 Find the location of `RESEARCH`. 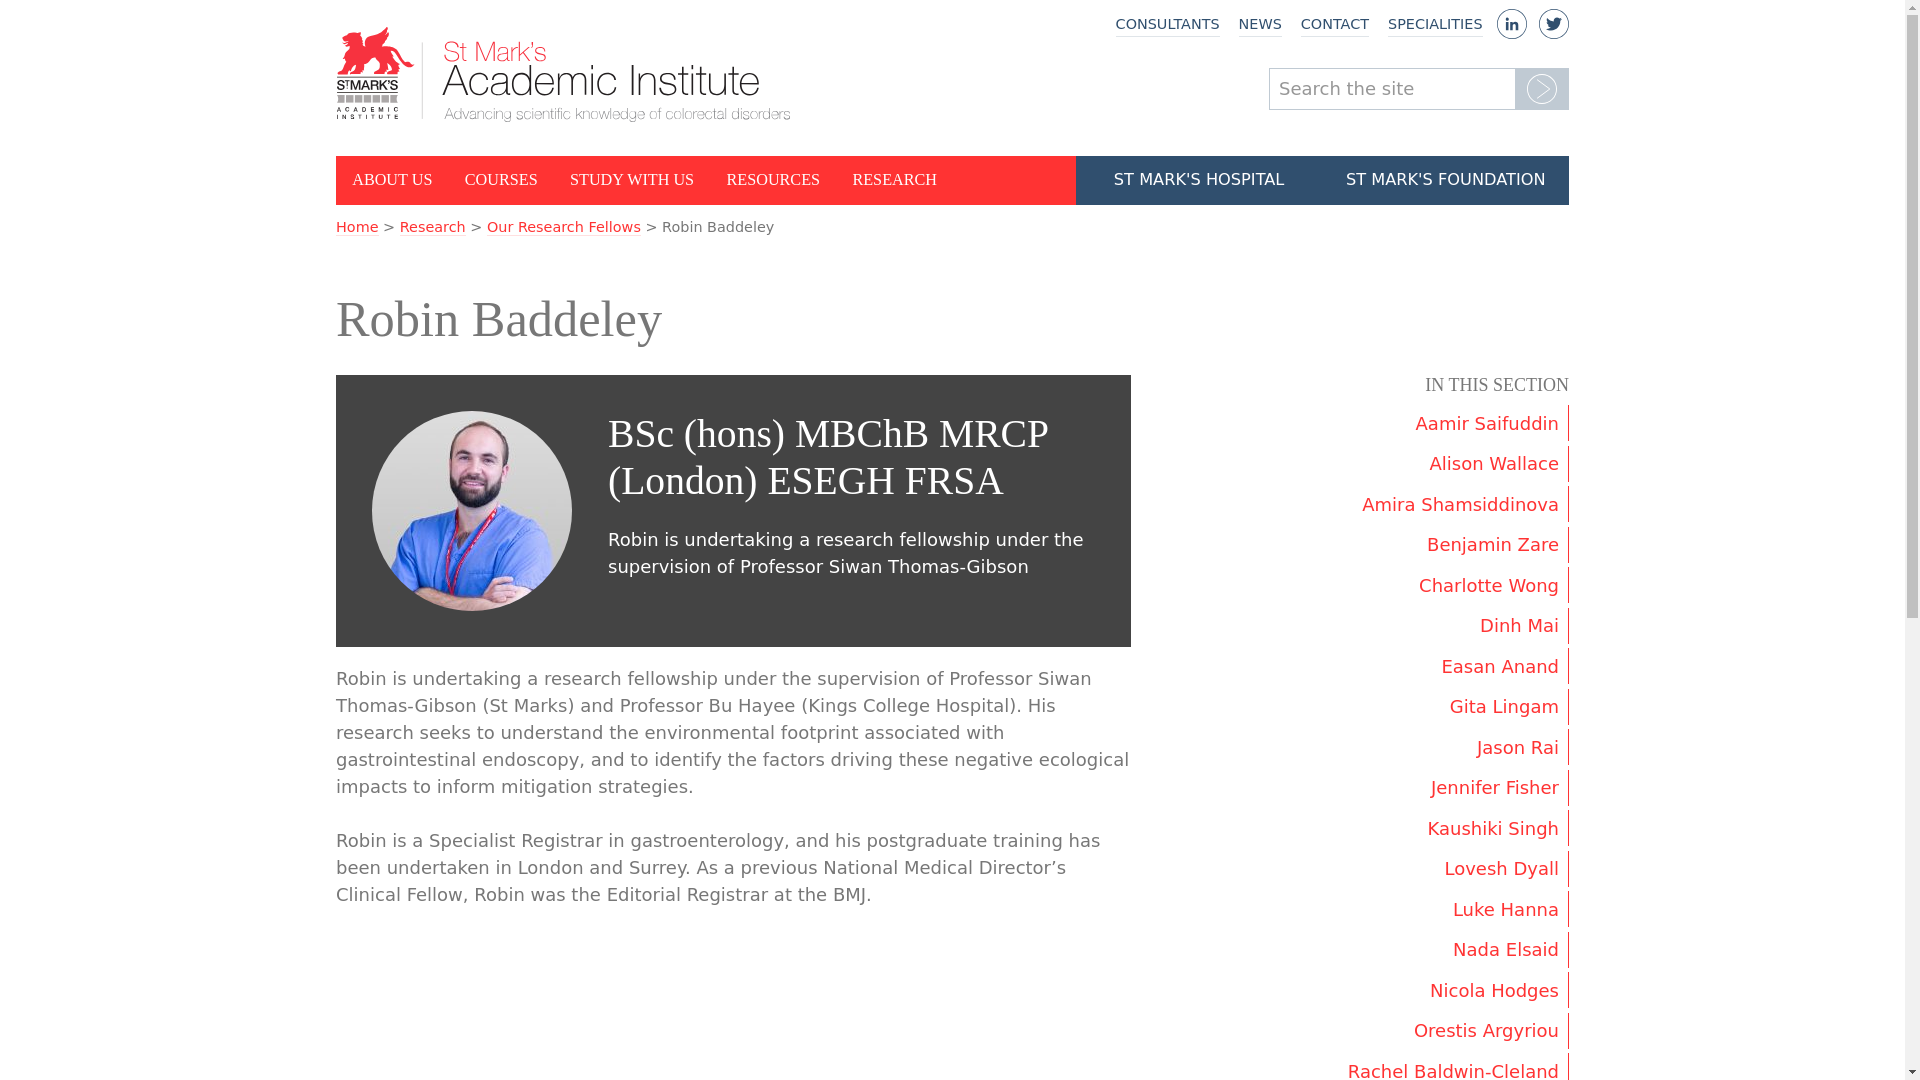

RESEARCH is located at coordinates (894, 180).